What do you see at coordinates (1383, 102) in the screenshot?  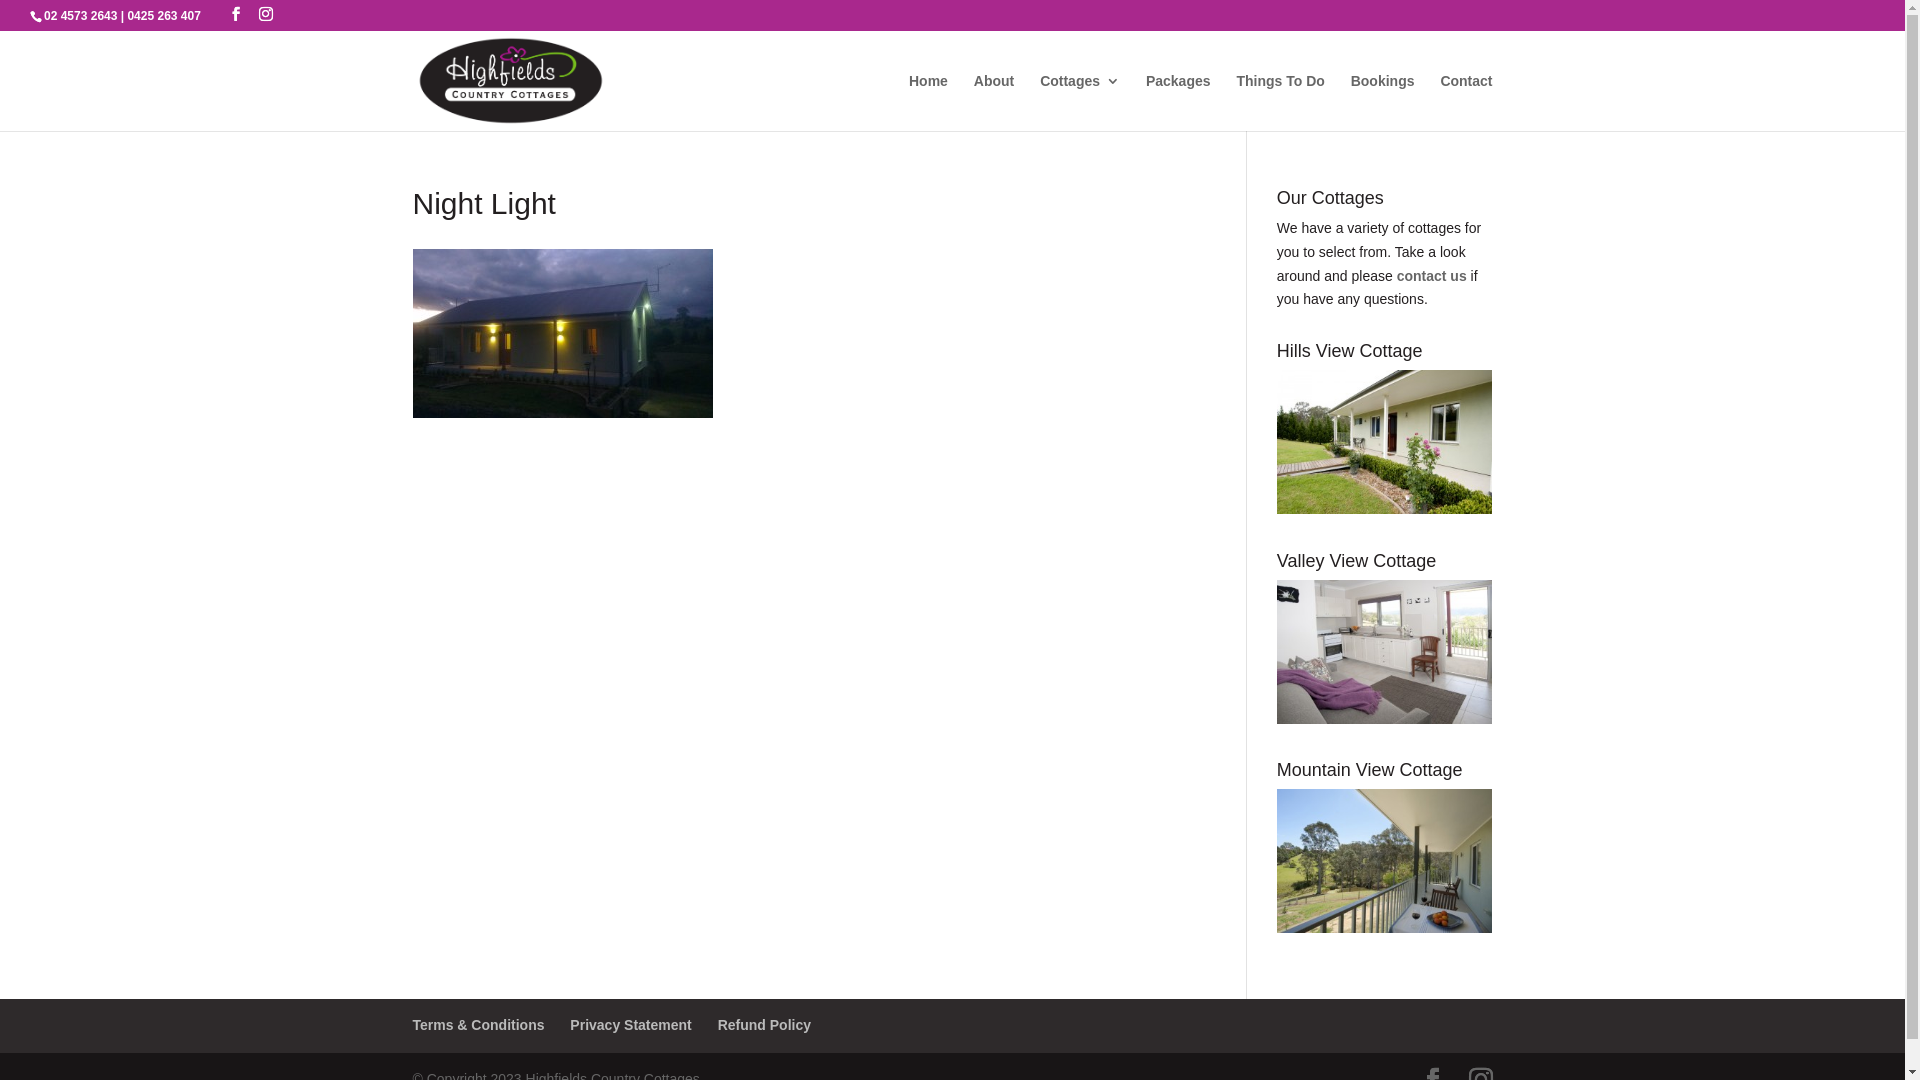 I see `Bookings` at bounding box center [1383, 102].